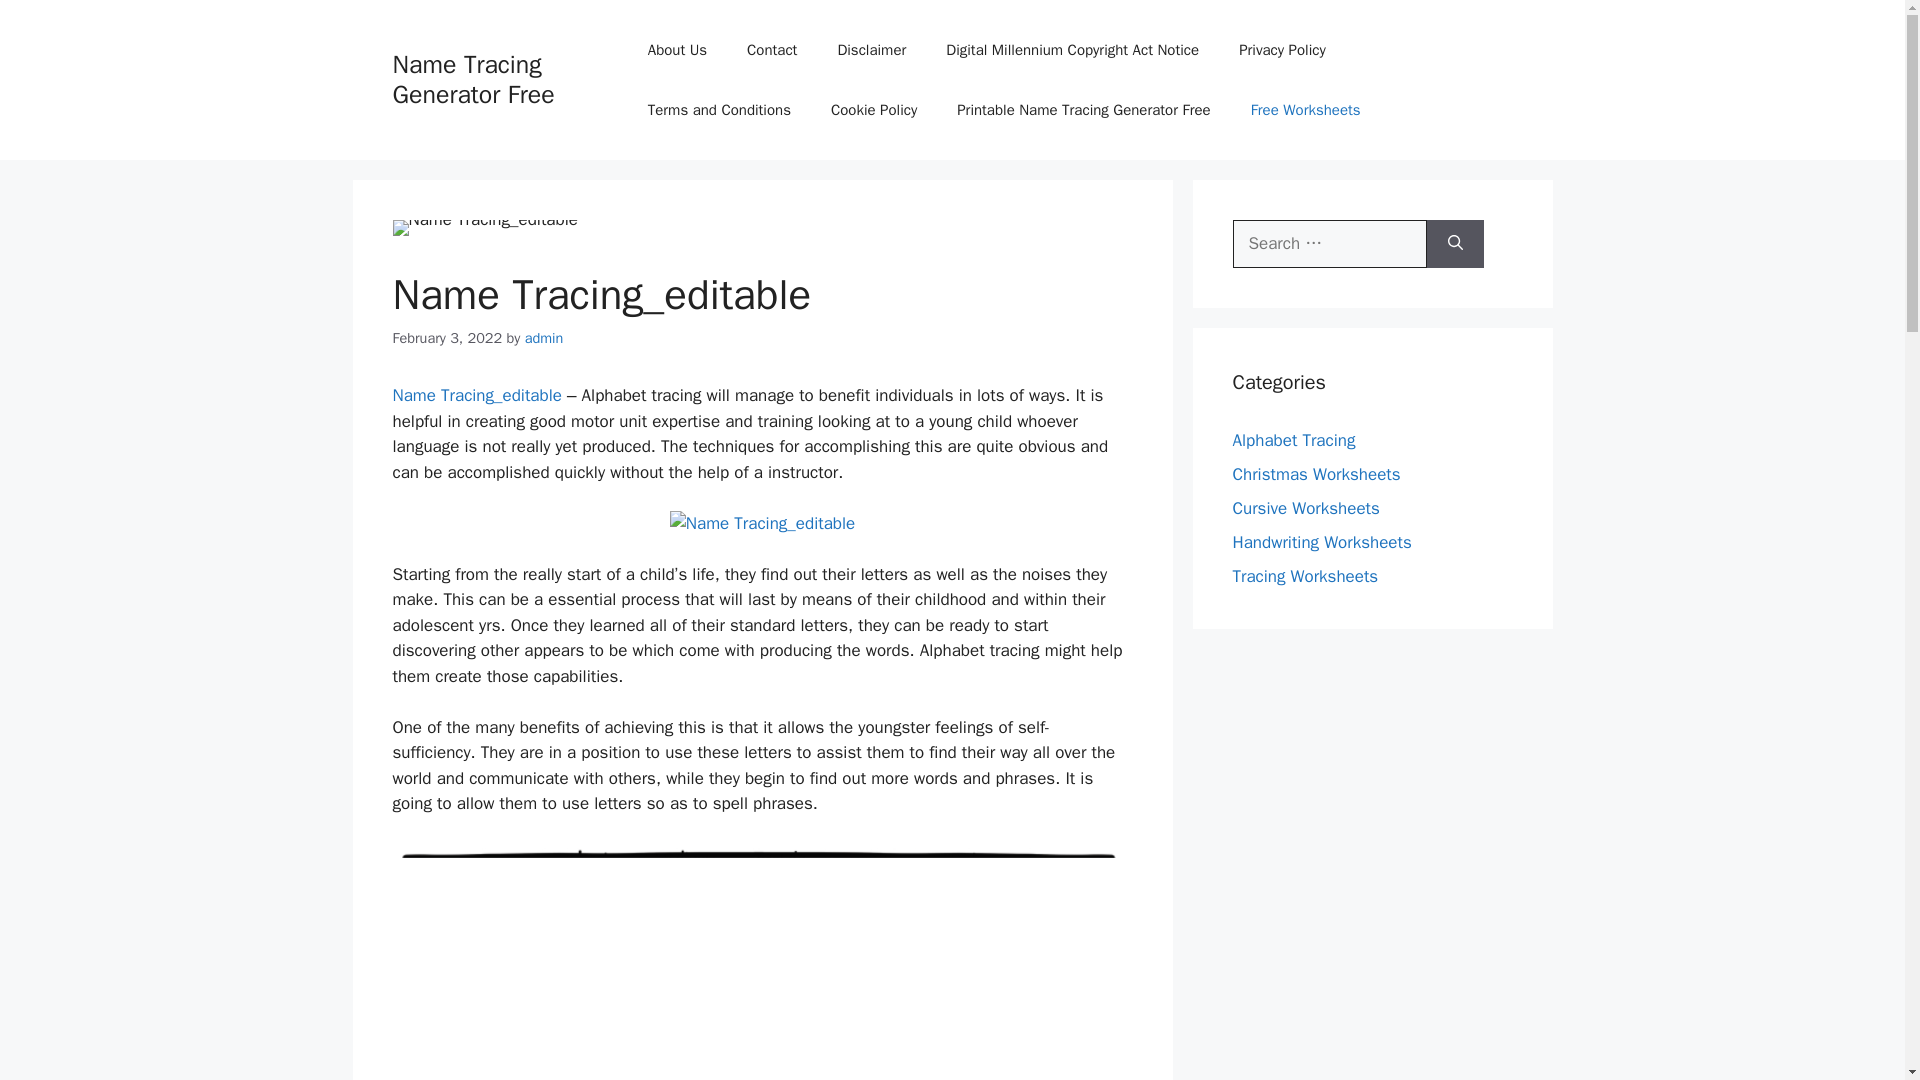 Image resolution: width=1920 pixels, height=1080 pixels. I want to click on Digital Millennium Copyright Act Notice, so click(1072, 50).